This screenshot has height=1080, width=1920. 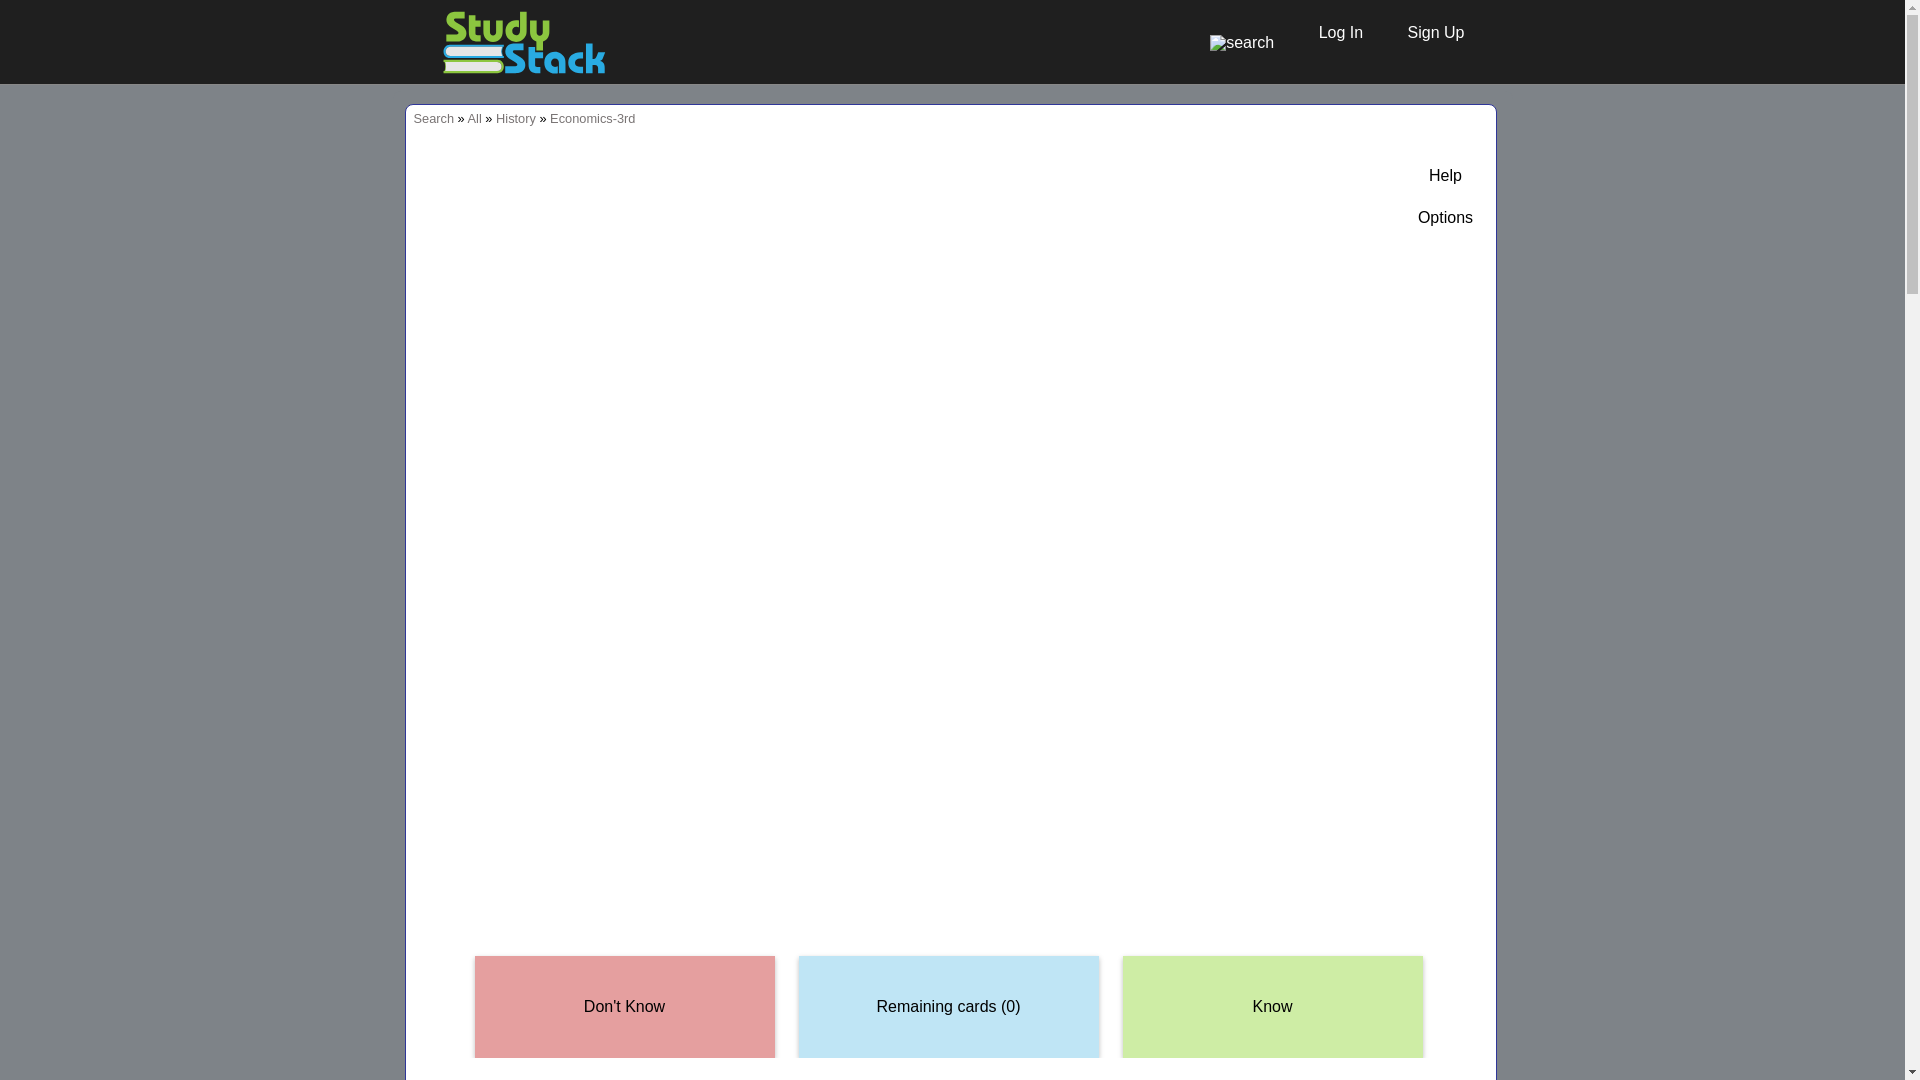 I want to click on History, so click(x=515, y=118).